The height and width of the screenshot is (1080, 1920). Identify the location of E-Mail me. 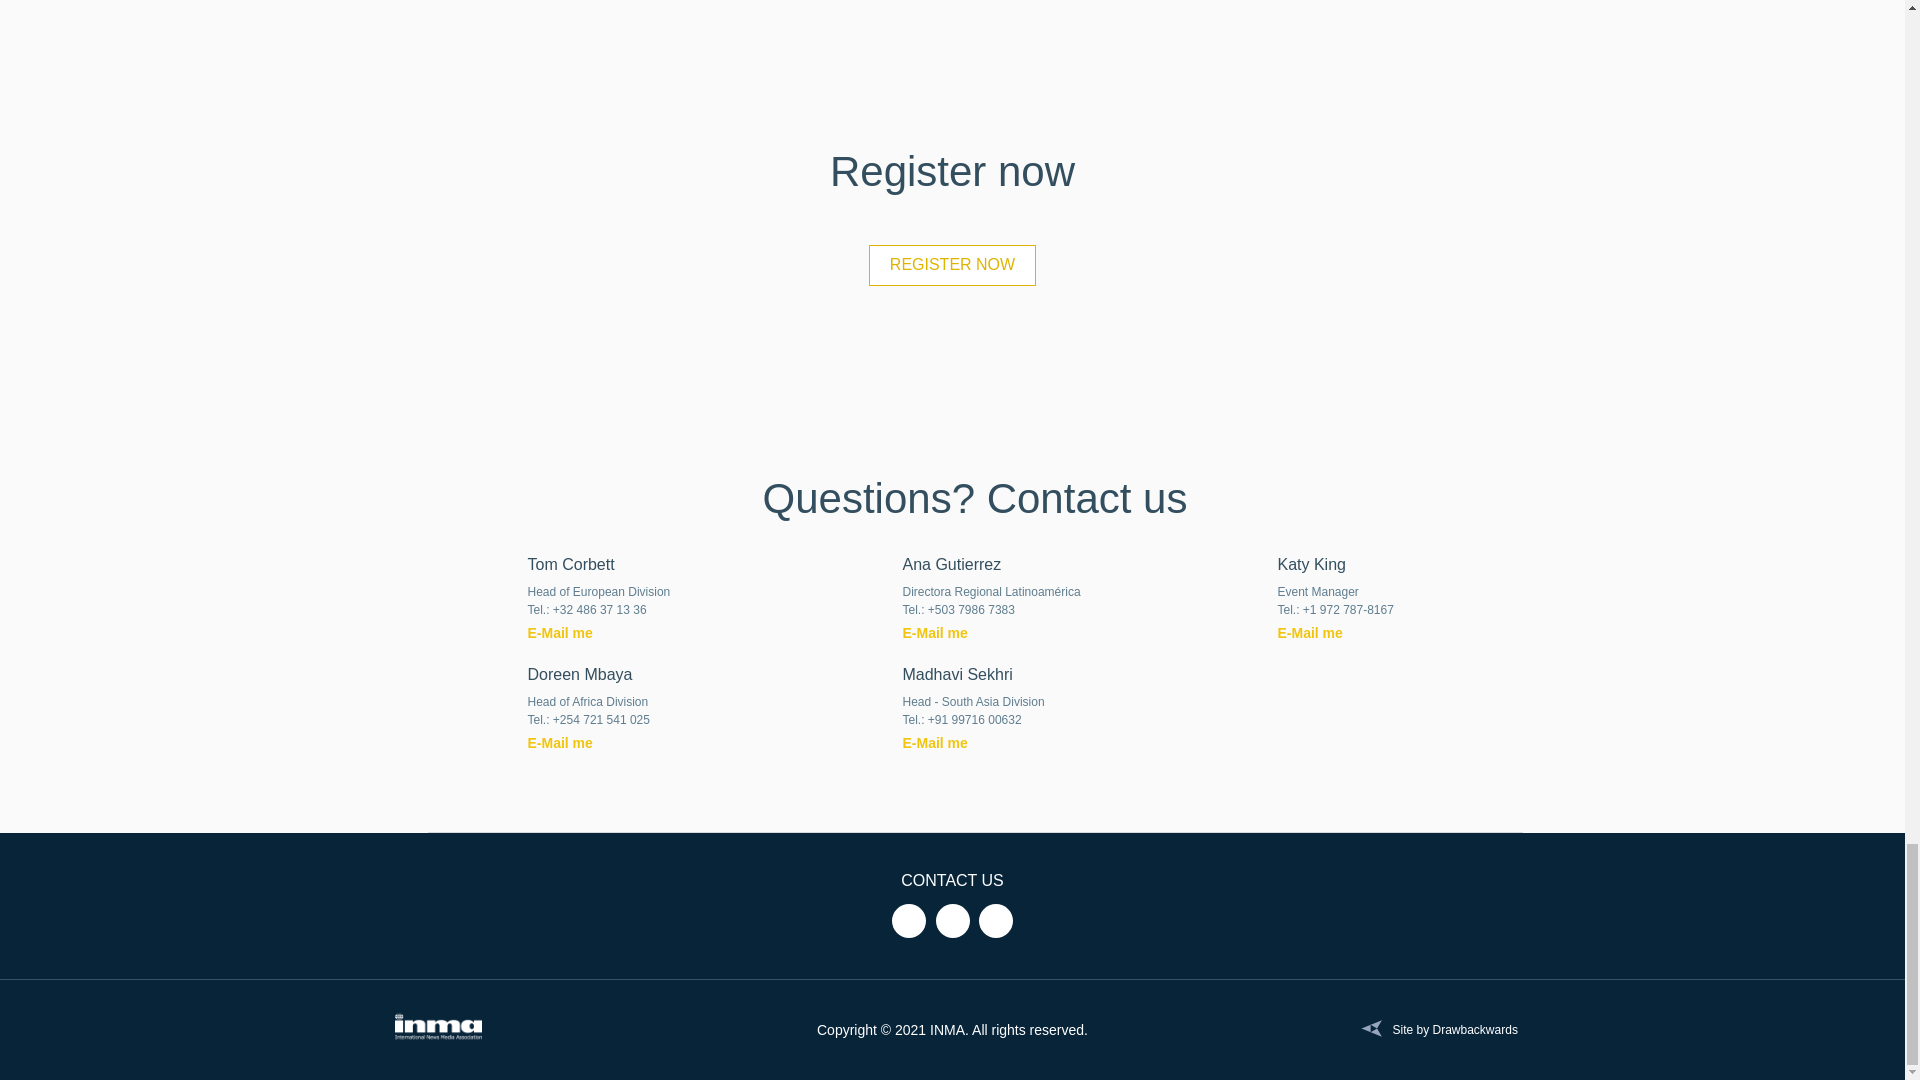
(573, 744).